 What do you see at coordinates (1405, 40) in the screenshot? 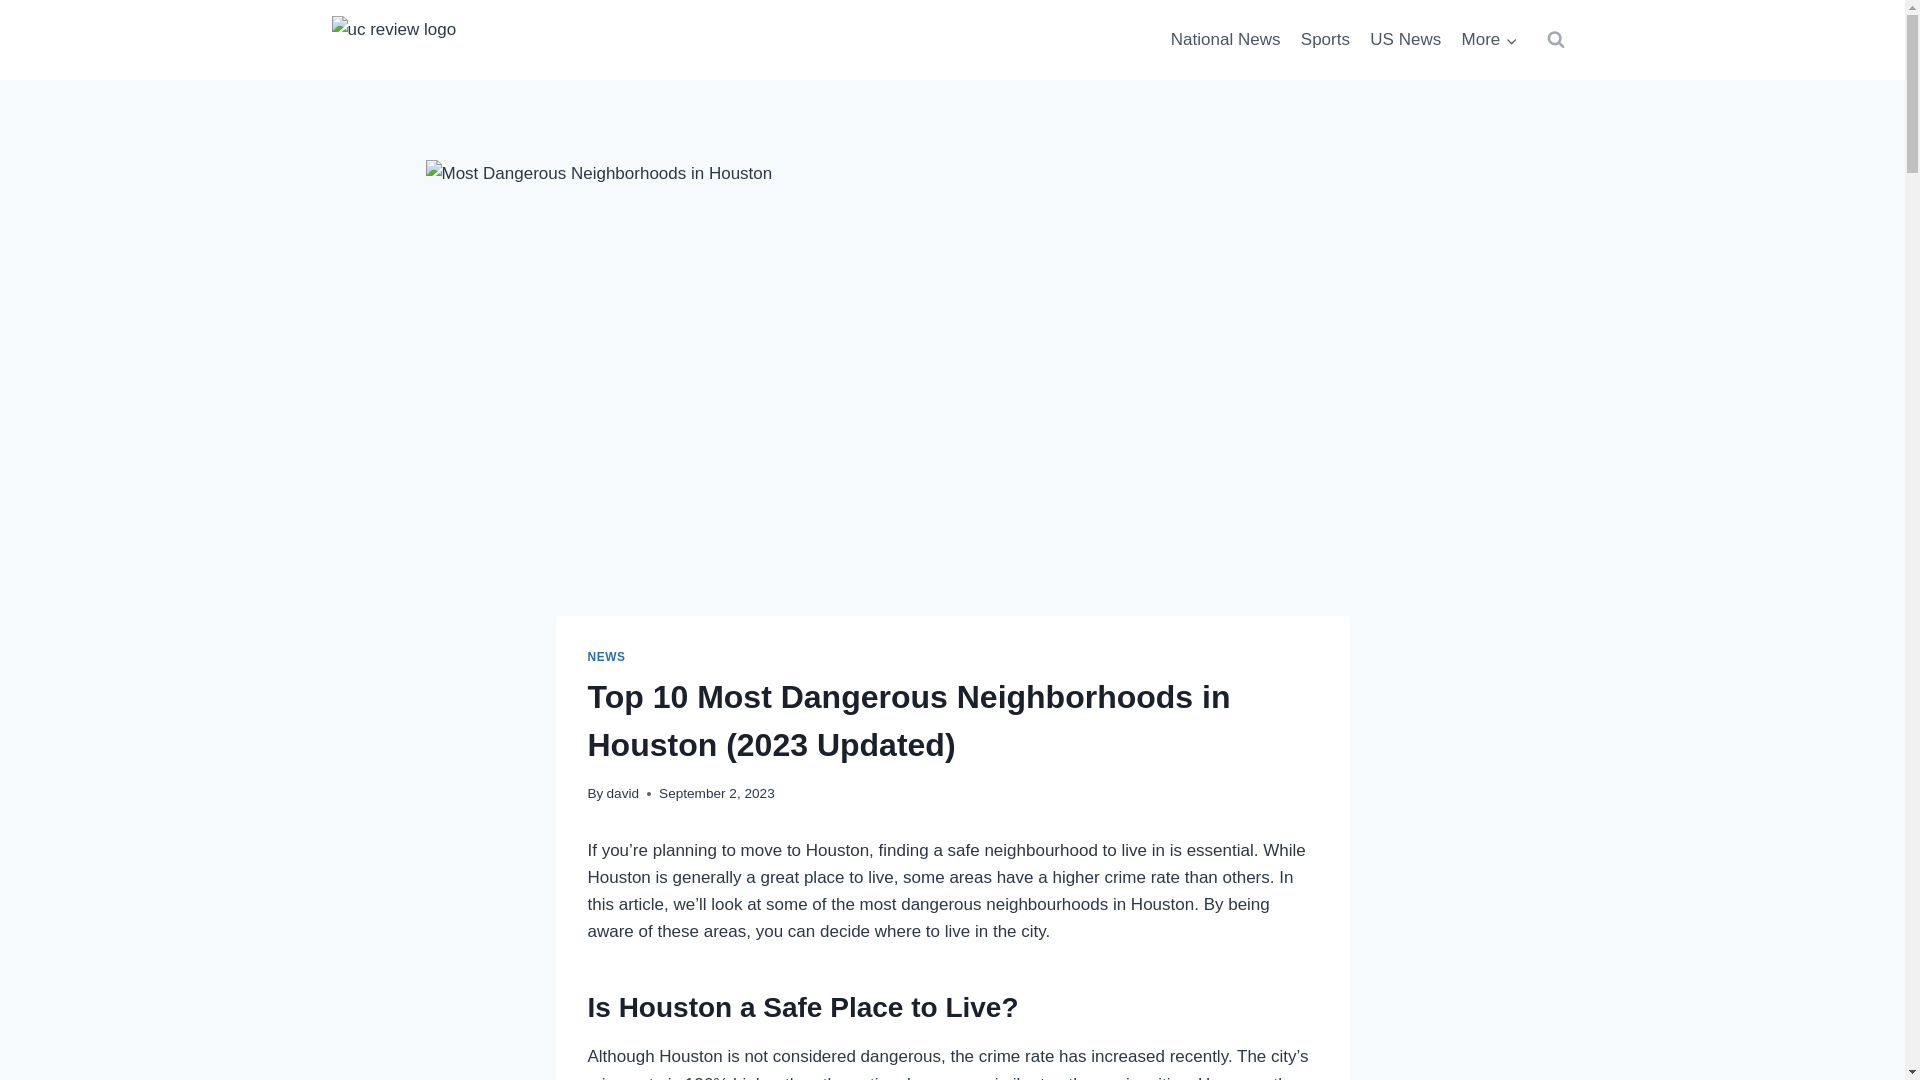
I see `US News` at bounding box center [1405, 40].